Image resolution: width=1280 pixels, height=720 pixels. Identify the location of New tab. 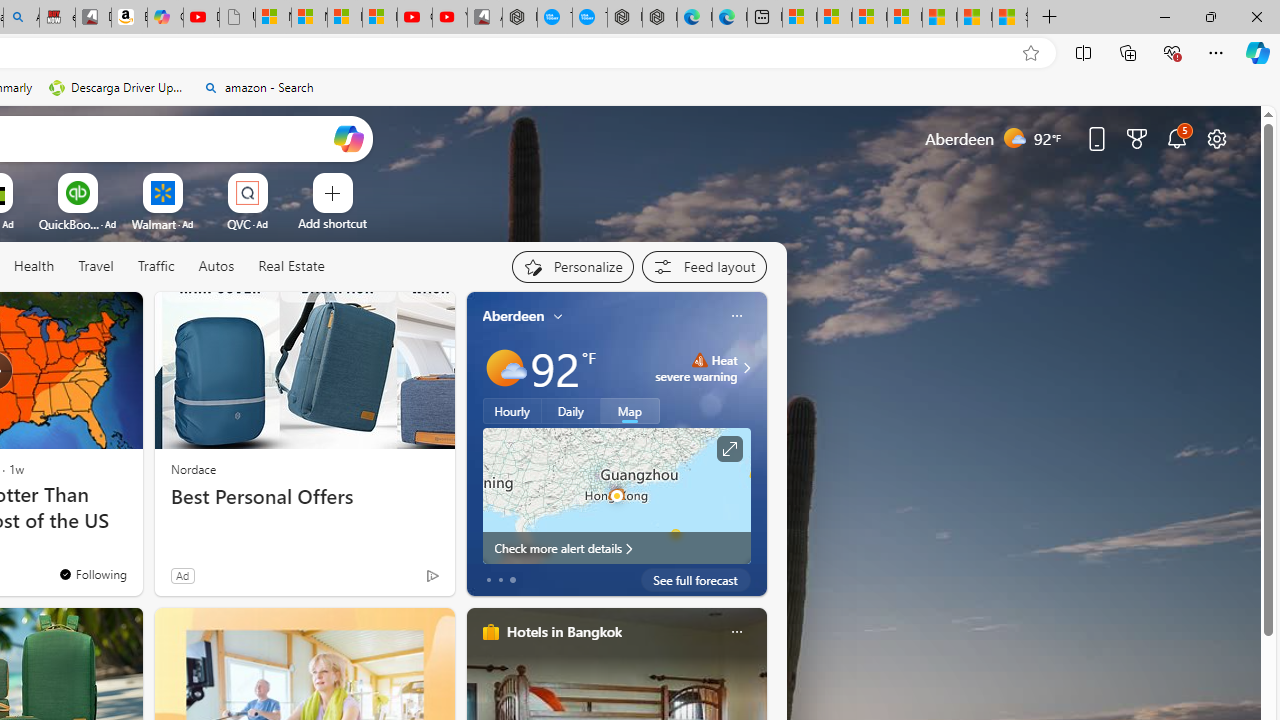
(764, 18).